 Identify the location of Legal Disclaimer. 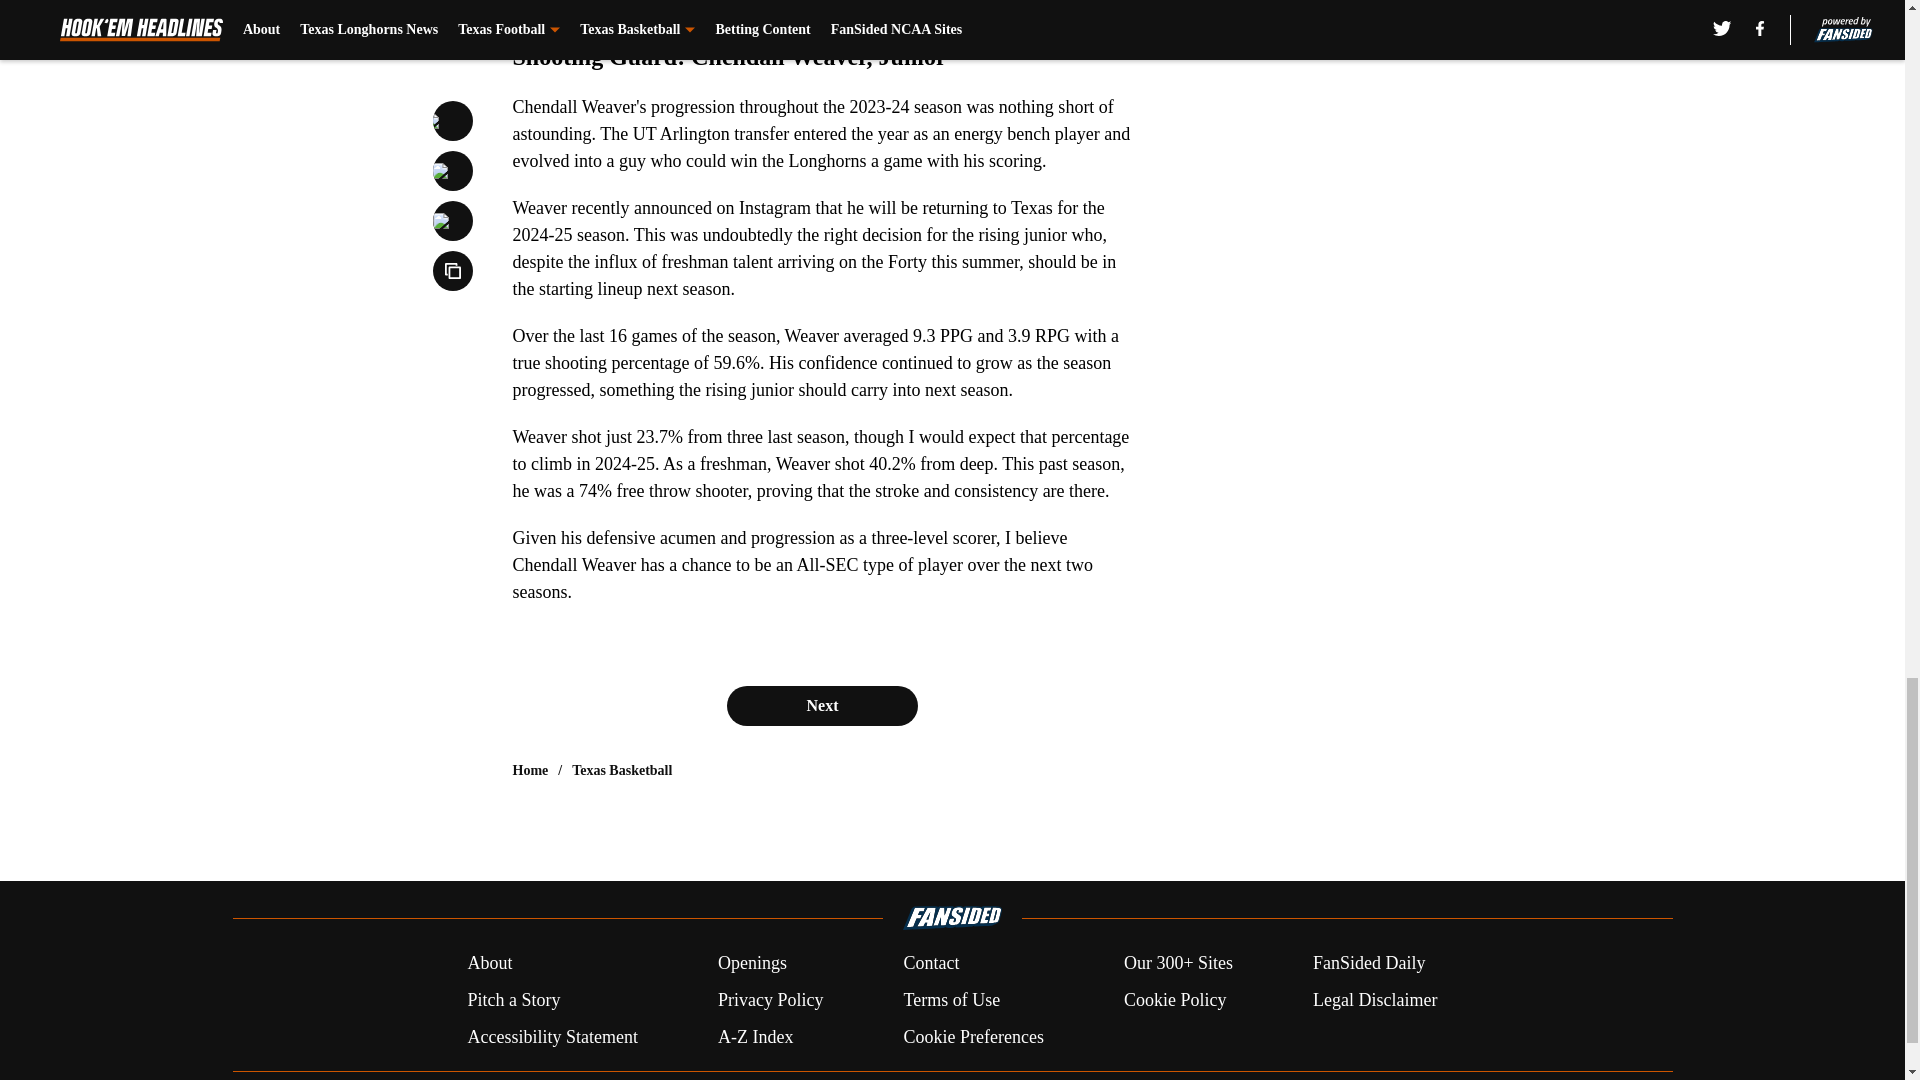
(1374, 1000).